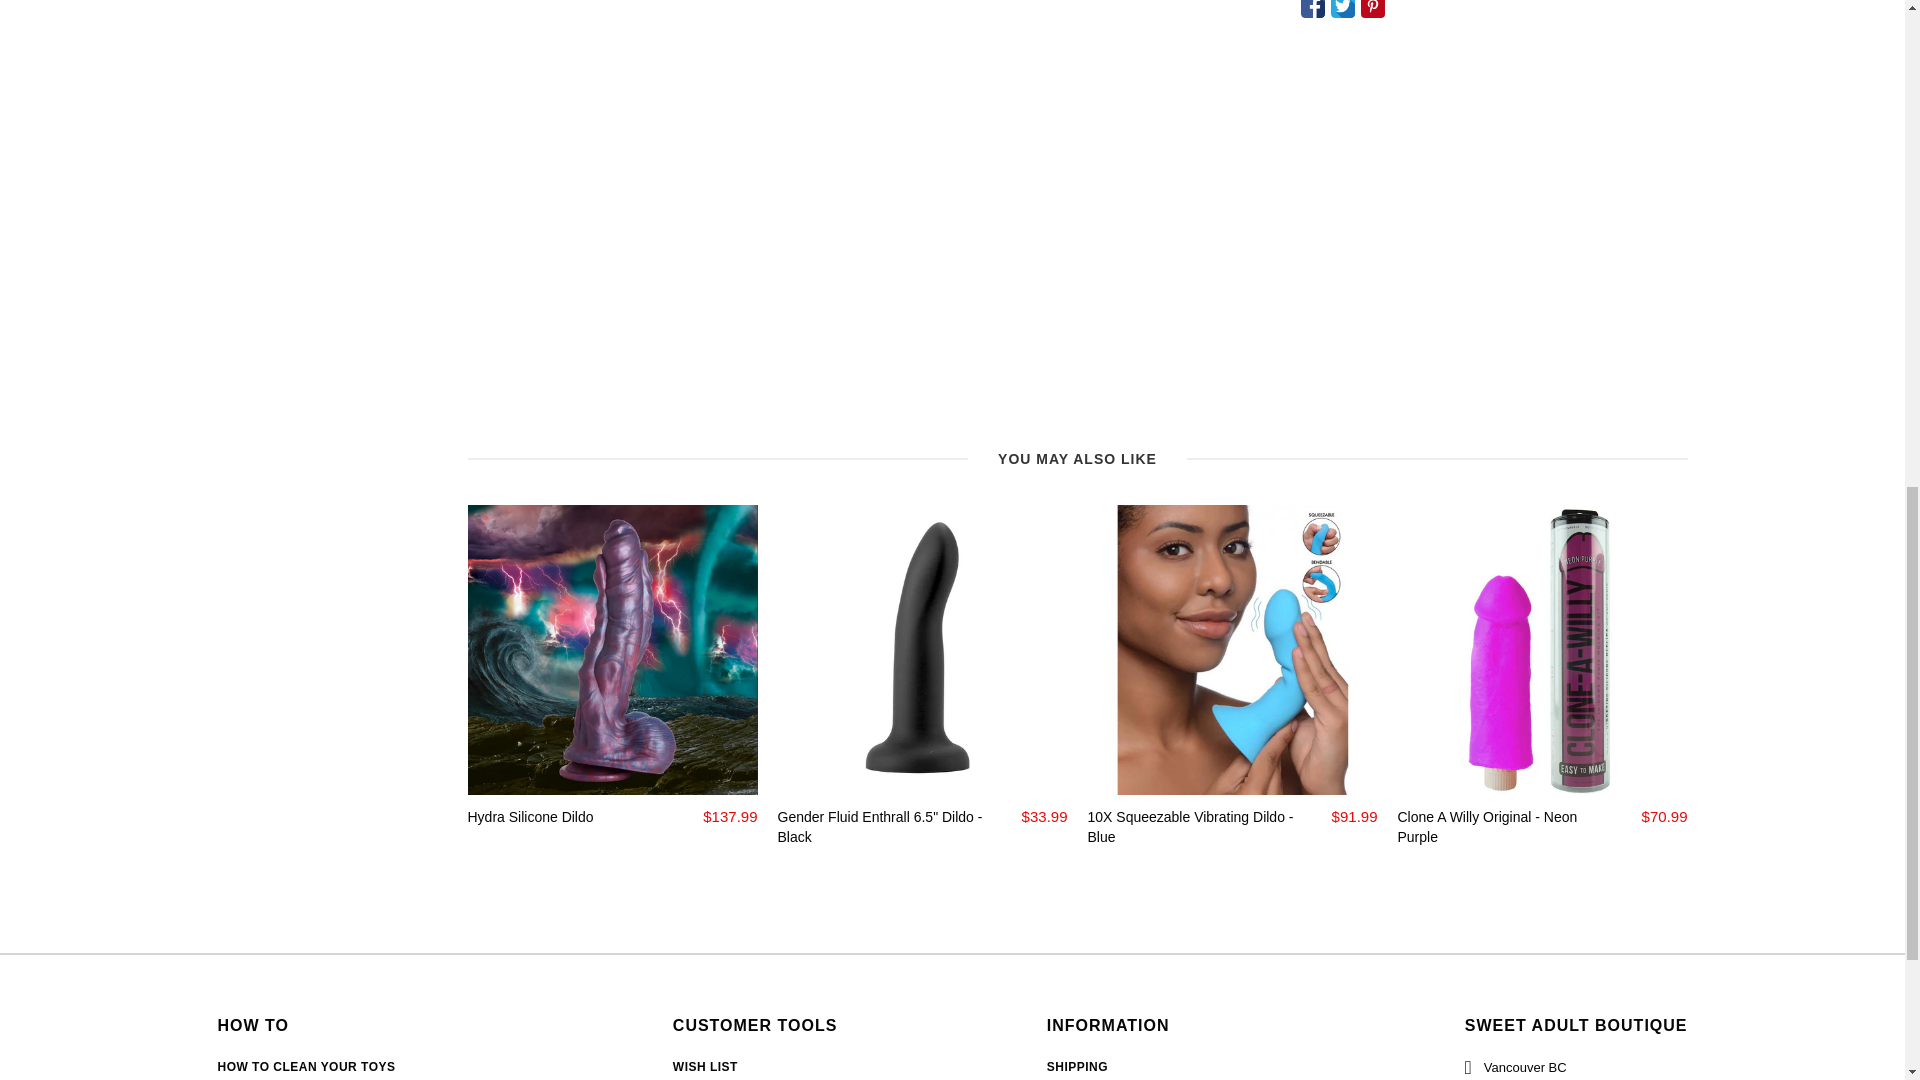 The width and height of the screenshot is (1920, 1080). Describe the element at coordinates (1312, 9) in the screenshot. I see `Share on Facebook` at that location.